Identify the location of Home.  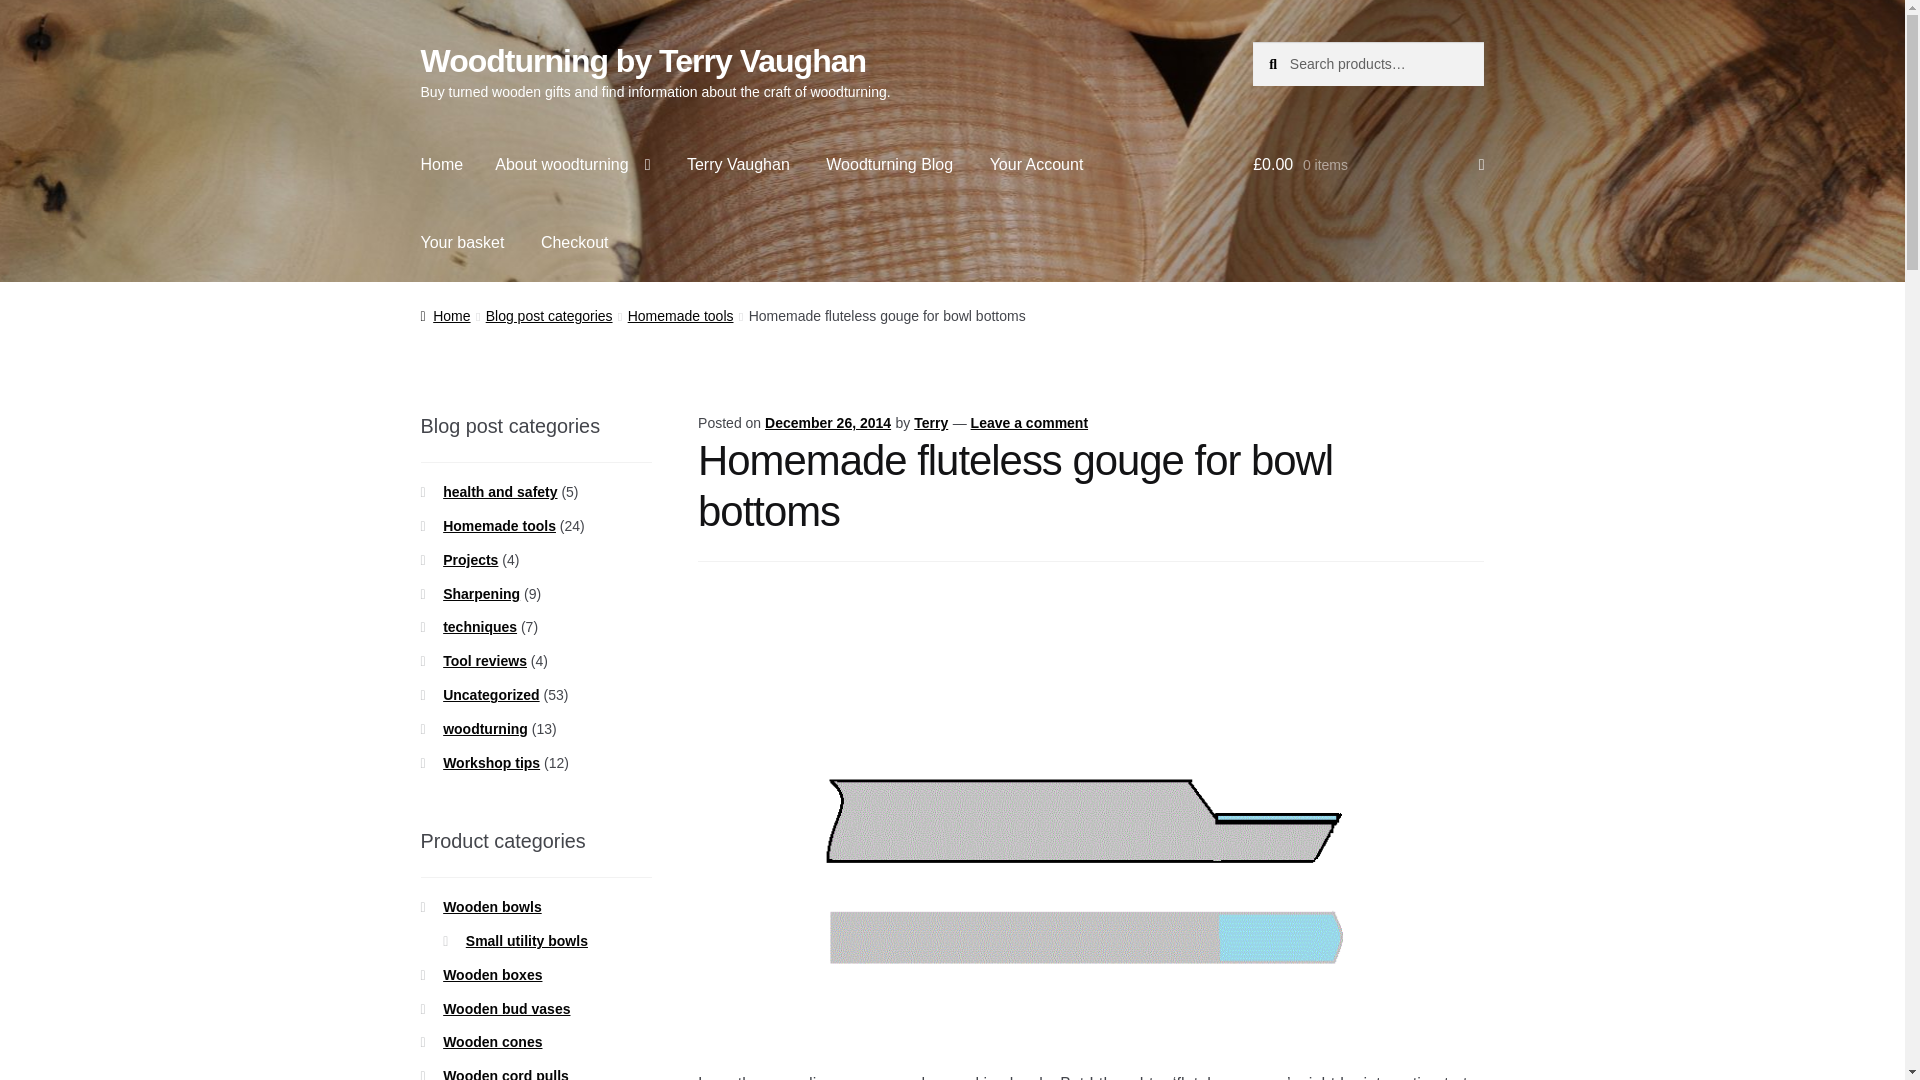
(442, 165).